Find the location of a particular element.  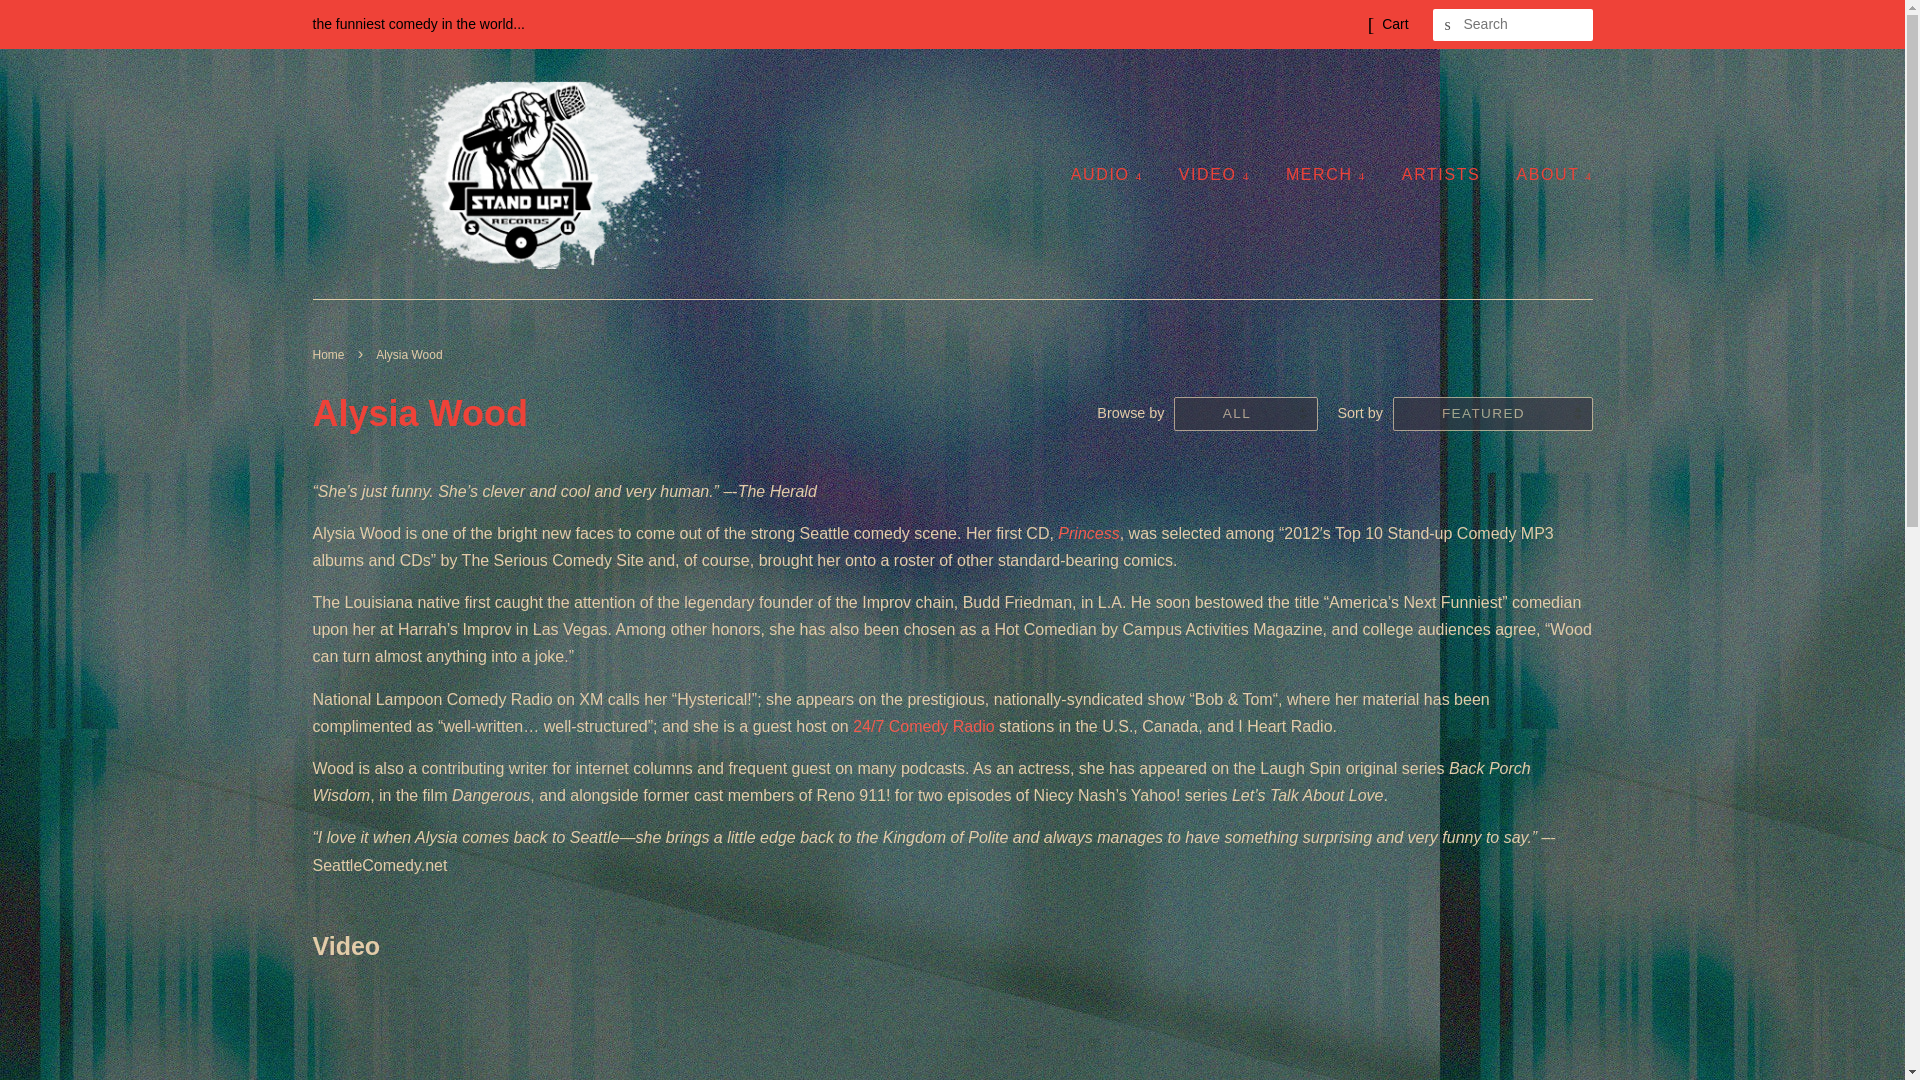

SEARCH is located at coordinates (1448, 25).